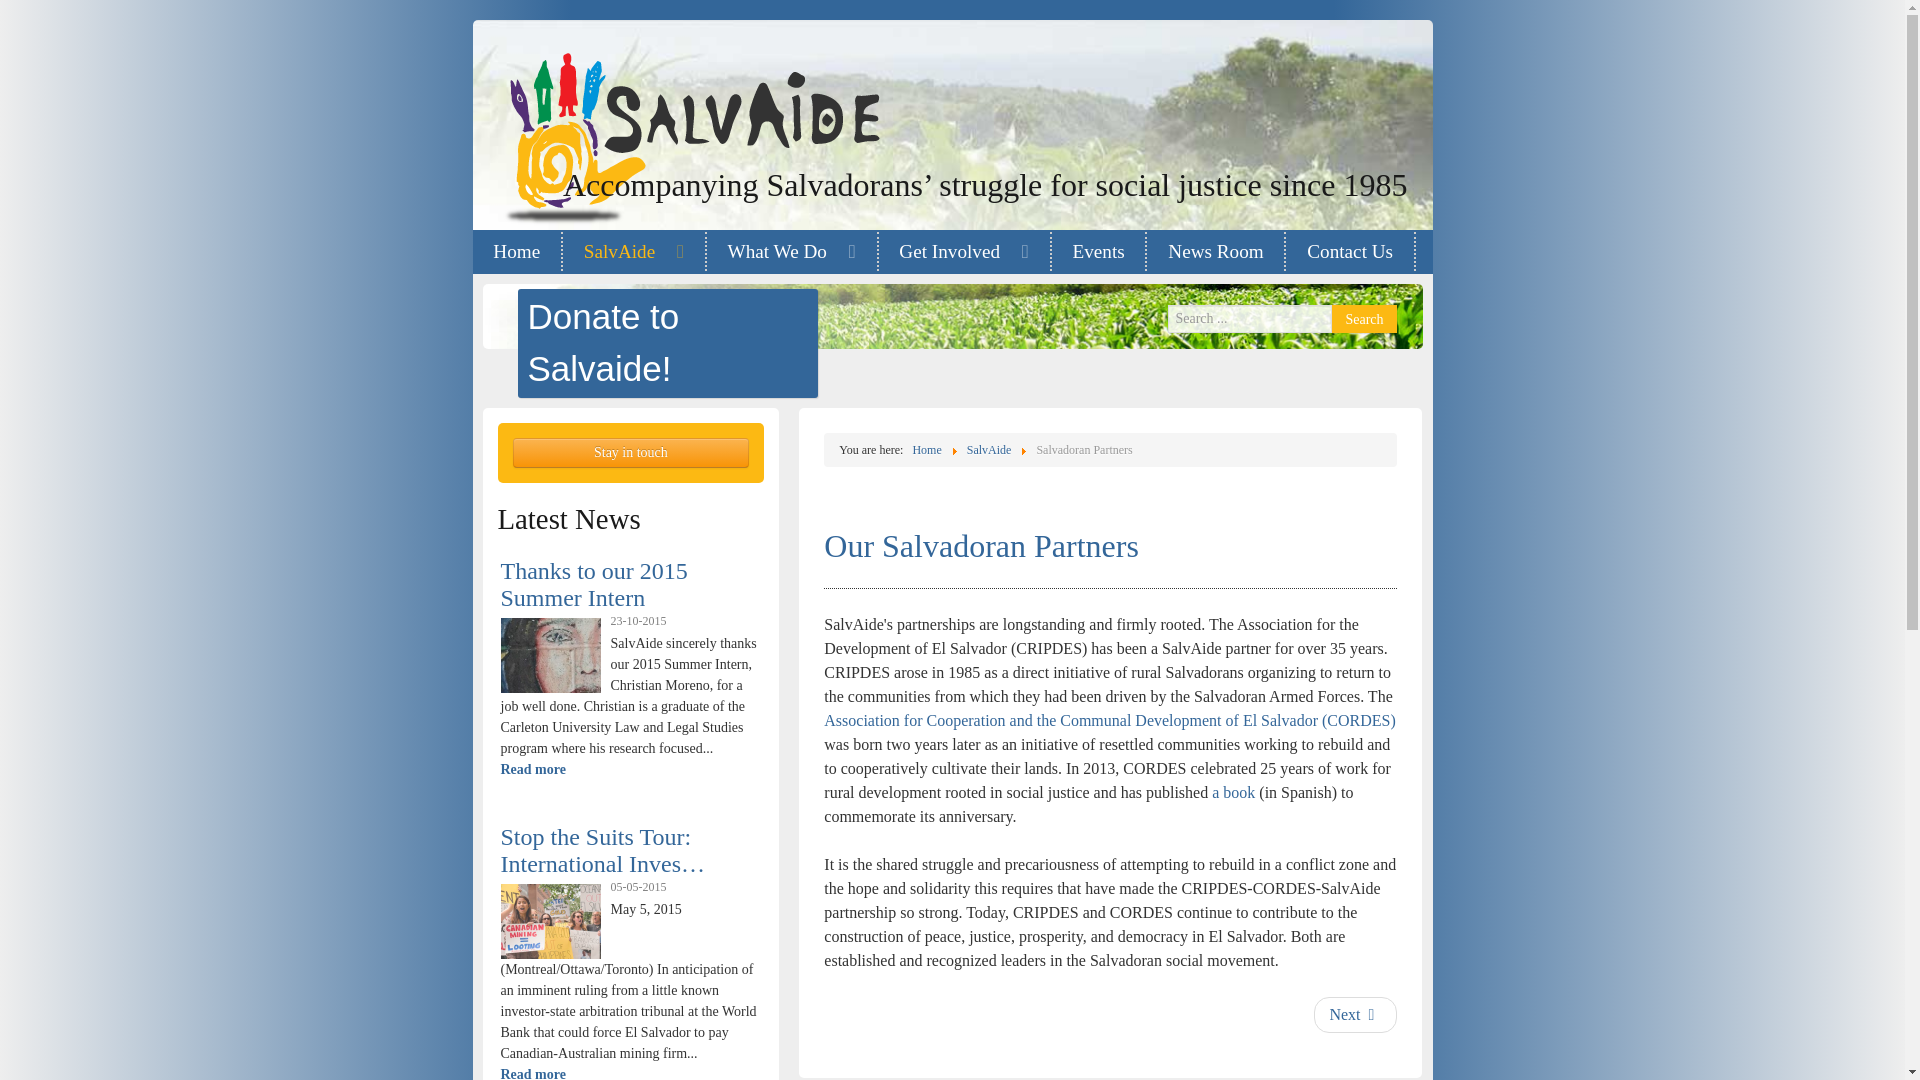 Image resolution: width=1920 pixels, height=1080 pixels. I want to click on Events, so click(1099, 252).